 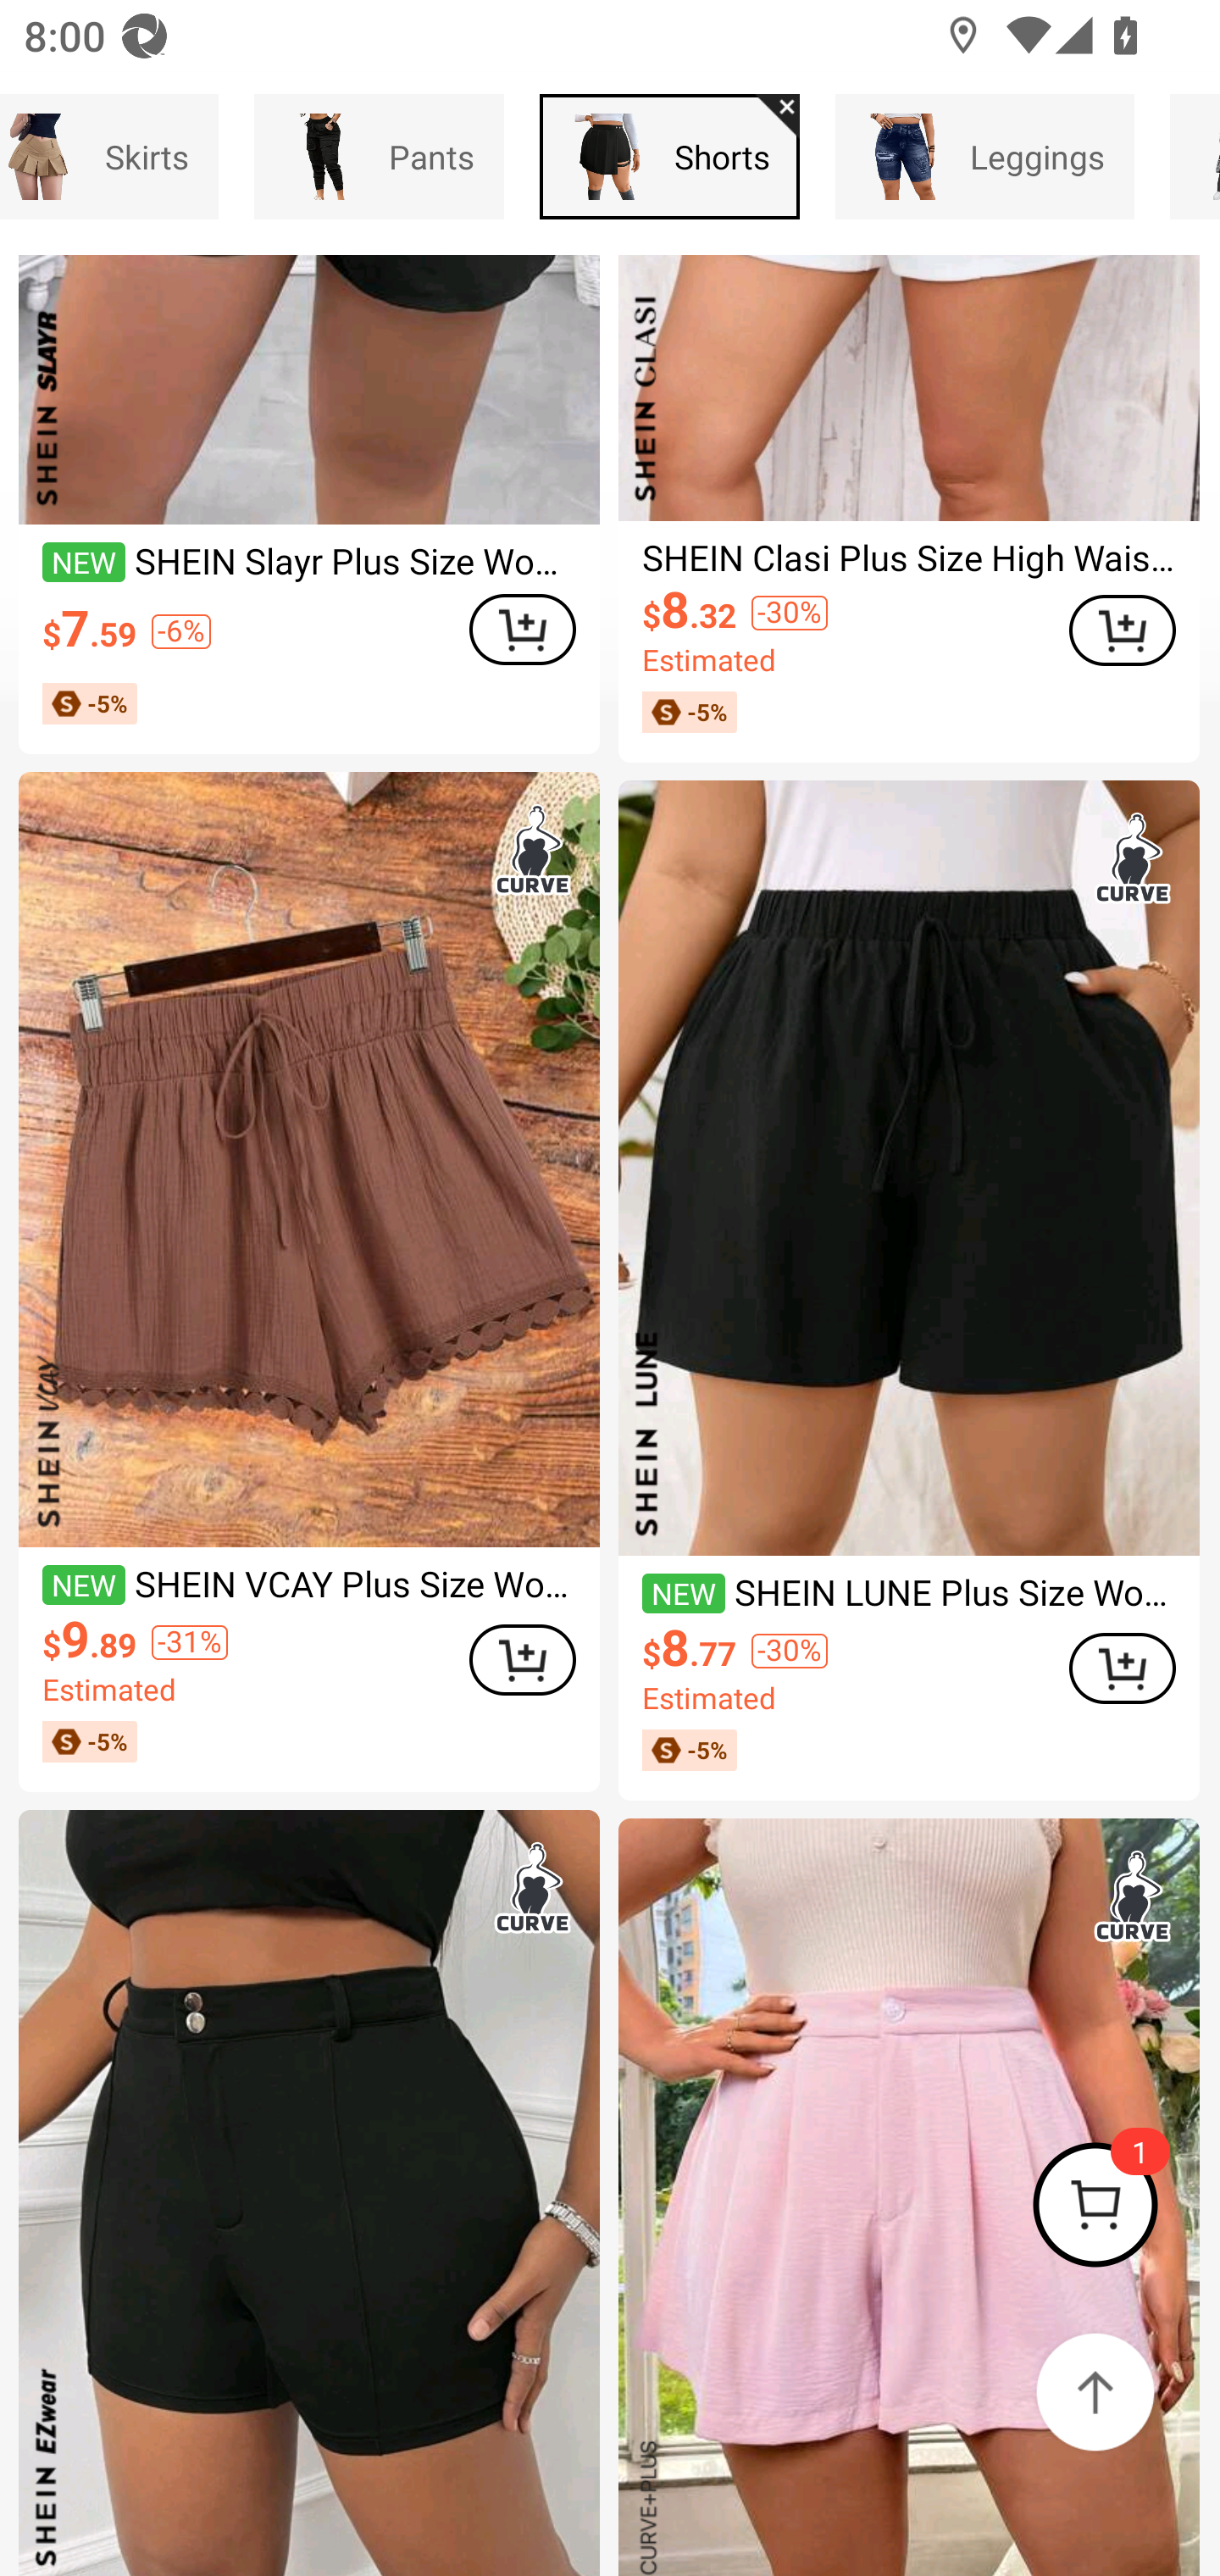 I want to click on Back to top, so click(x=1095, y=2391).